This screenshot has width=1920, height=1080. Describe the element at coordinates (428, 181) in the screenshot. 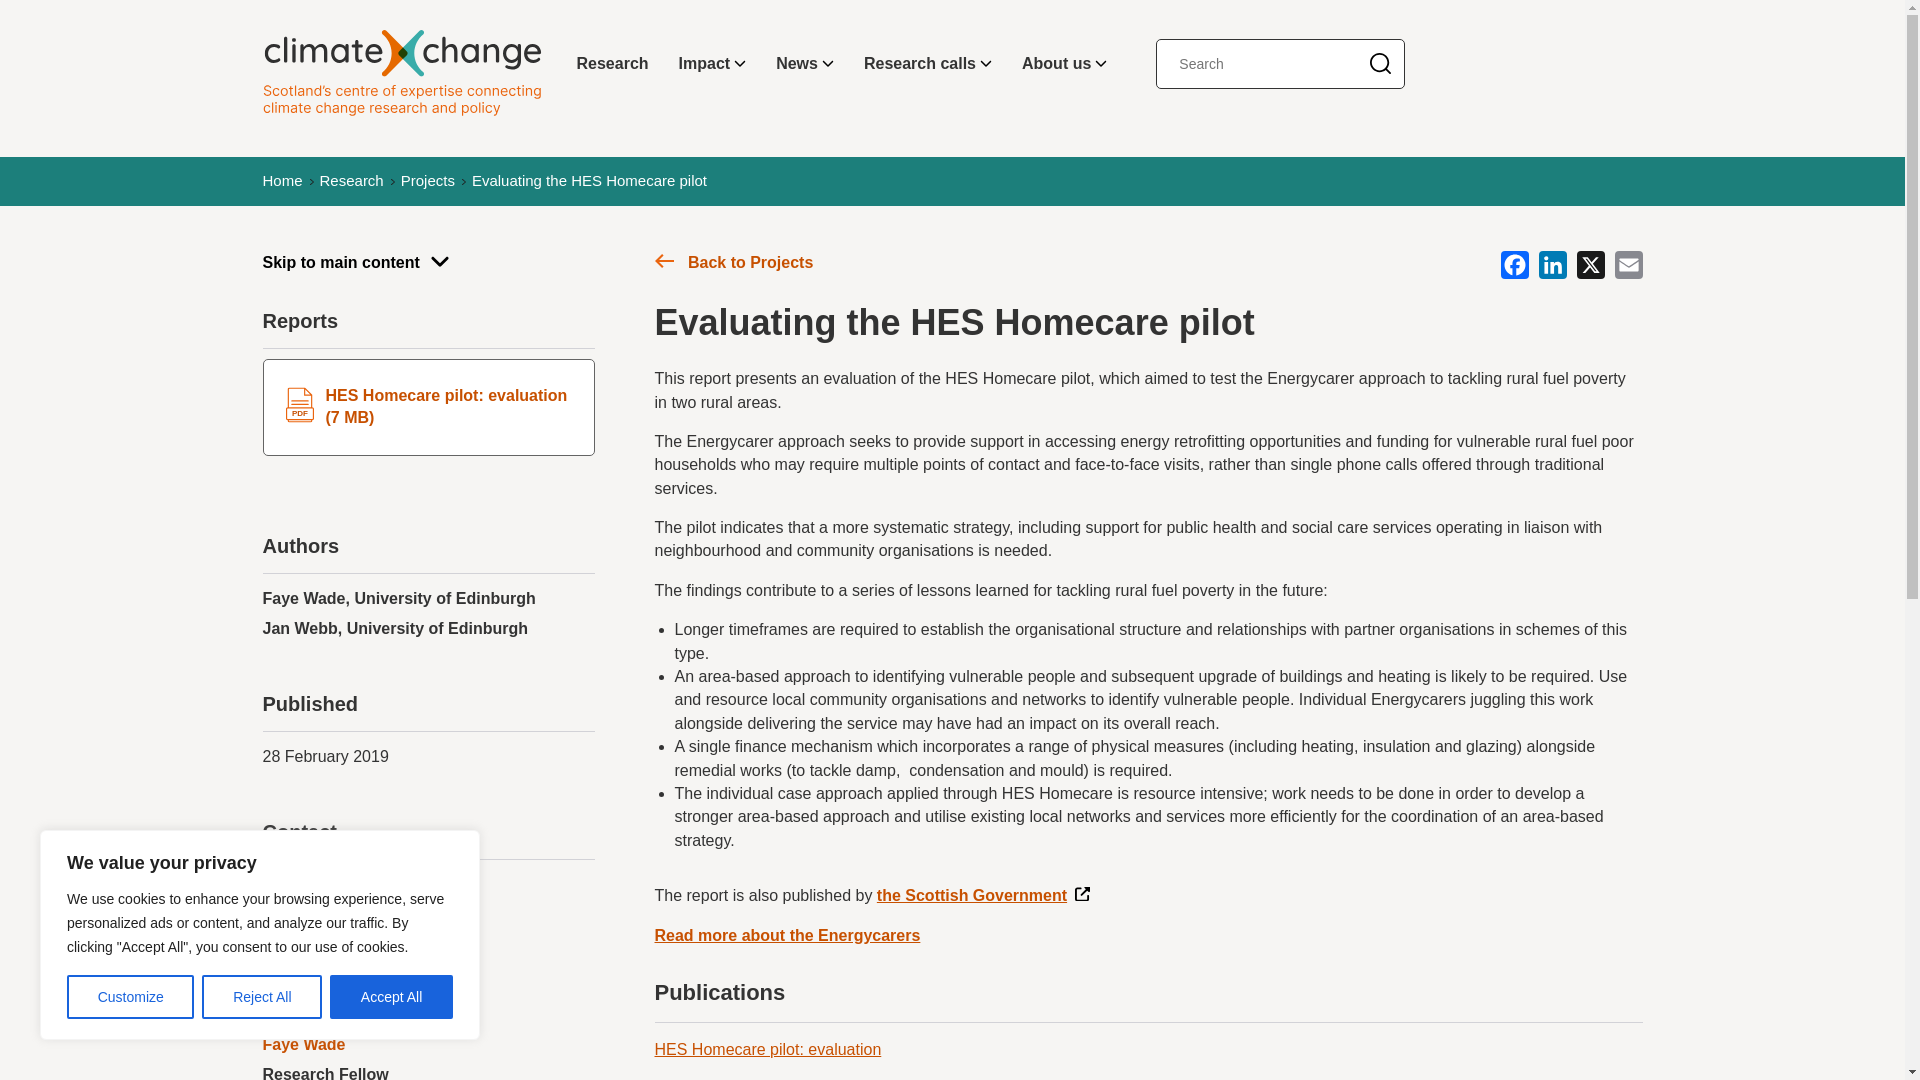

I see `Projects` at that location.